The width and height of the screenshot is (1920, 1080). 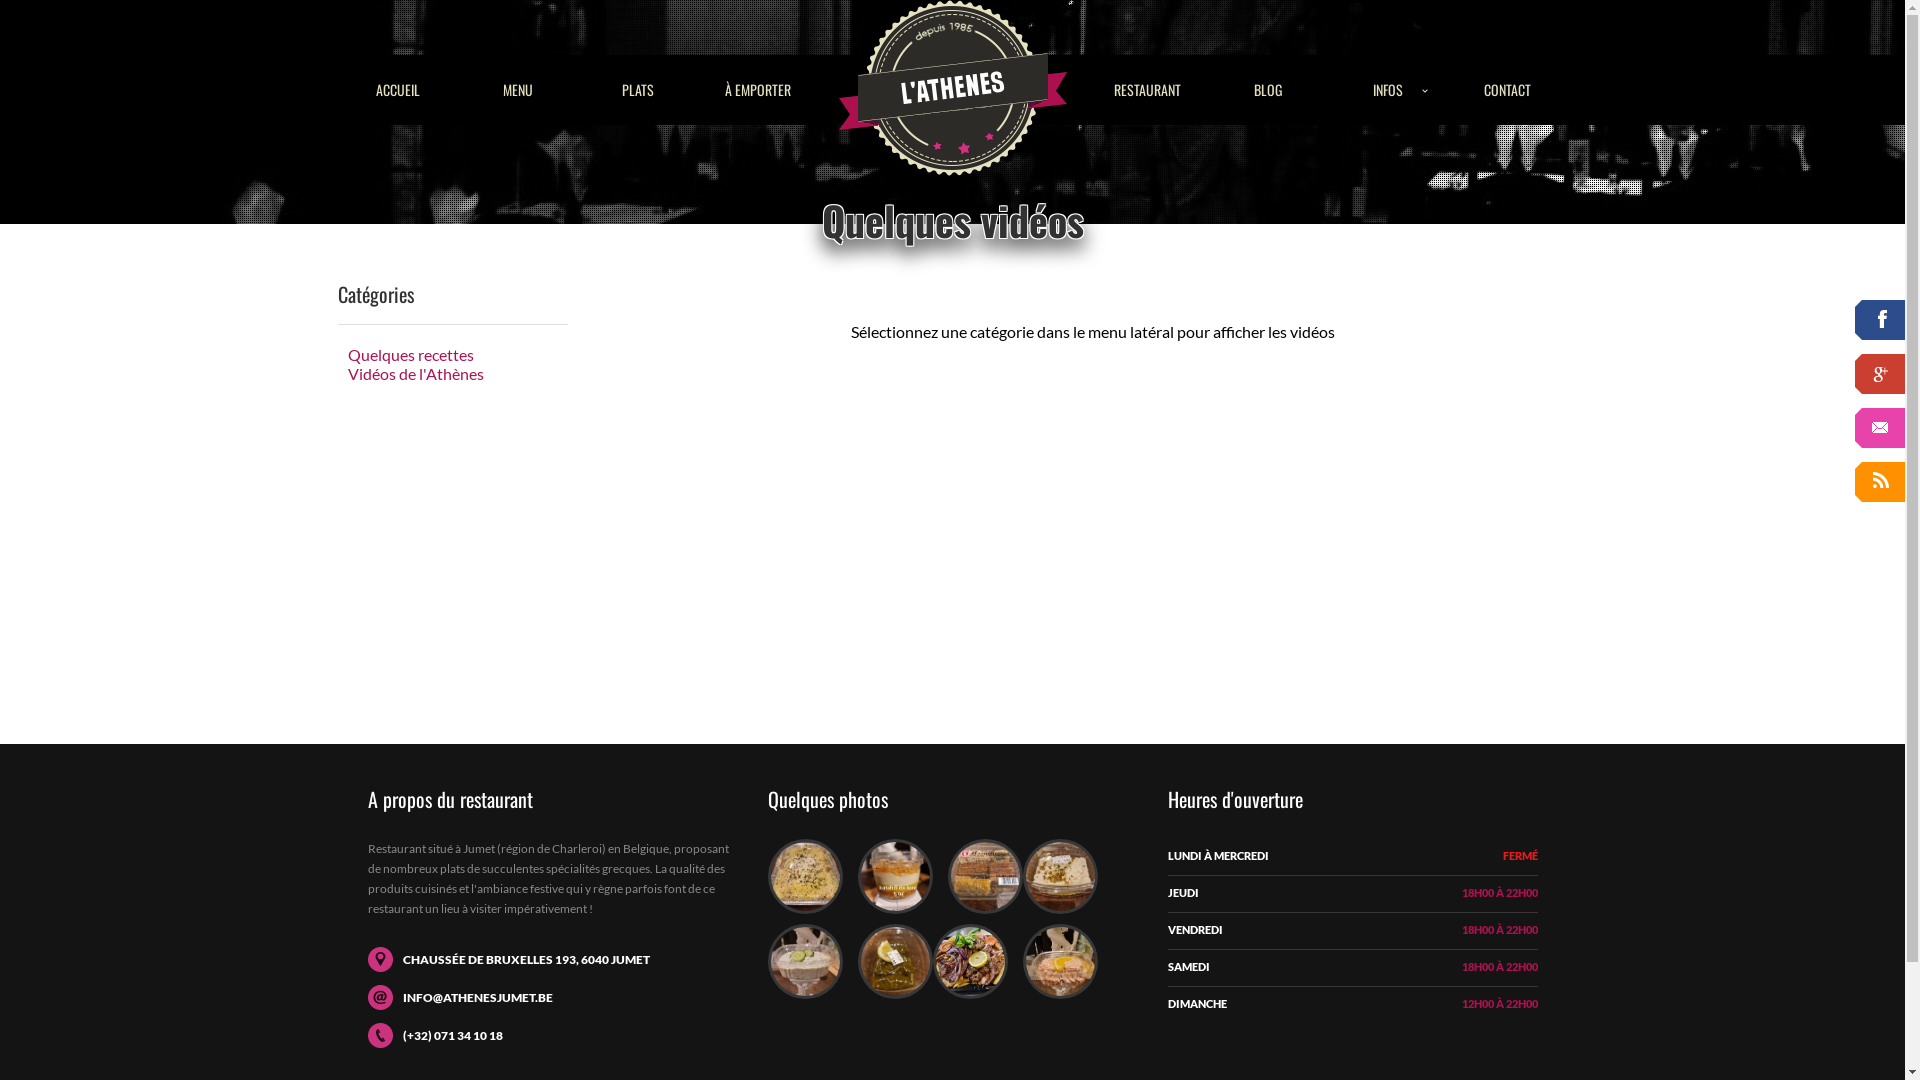 I want to click on PLATS, so click(x=638, y=90).